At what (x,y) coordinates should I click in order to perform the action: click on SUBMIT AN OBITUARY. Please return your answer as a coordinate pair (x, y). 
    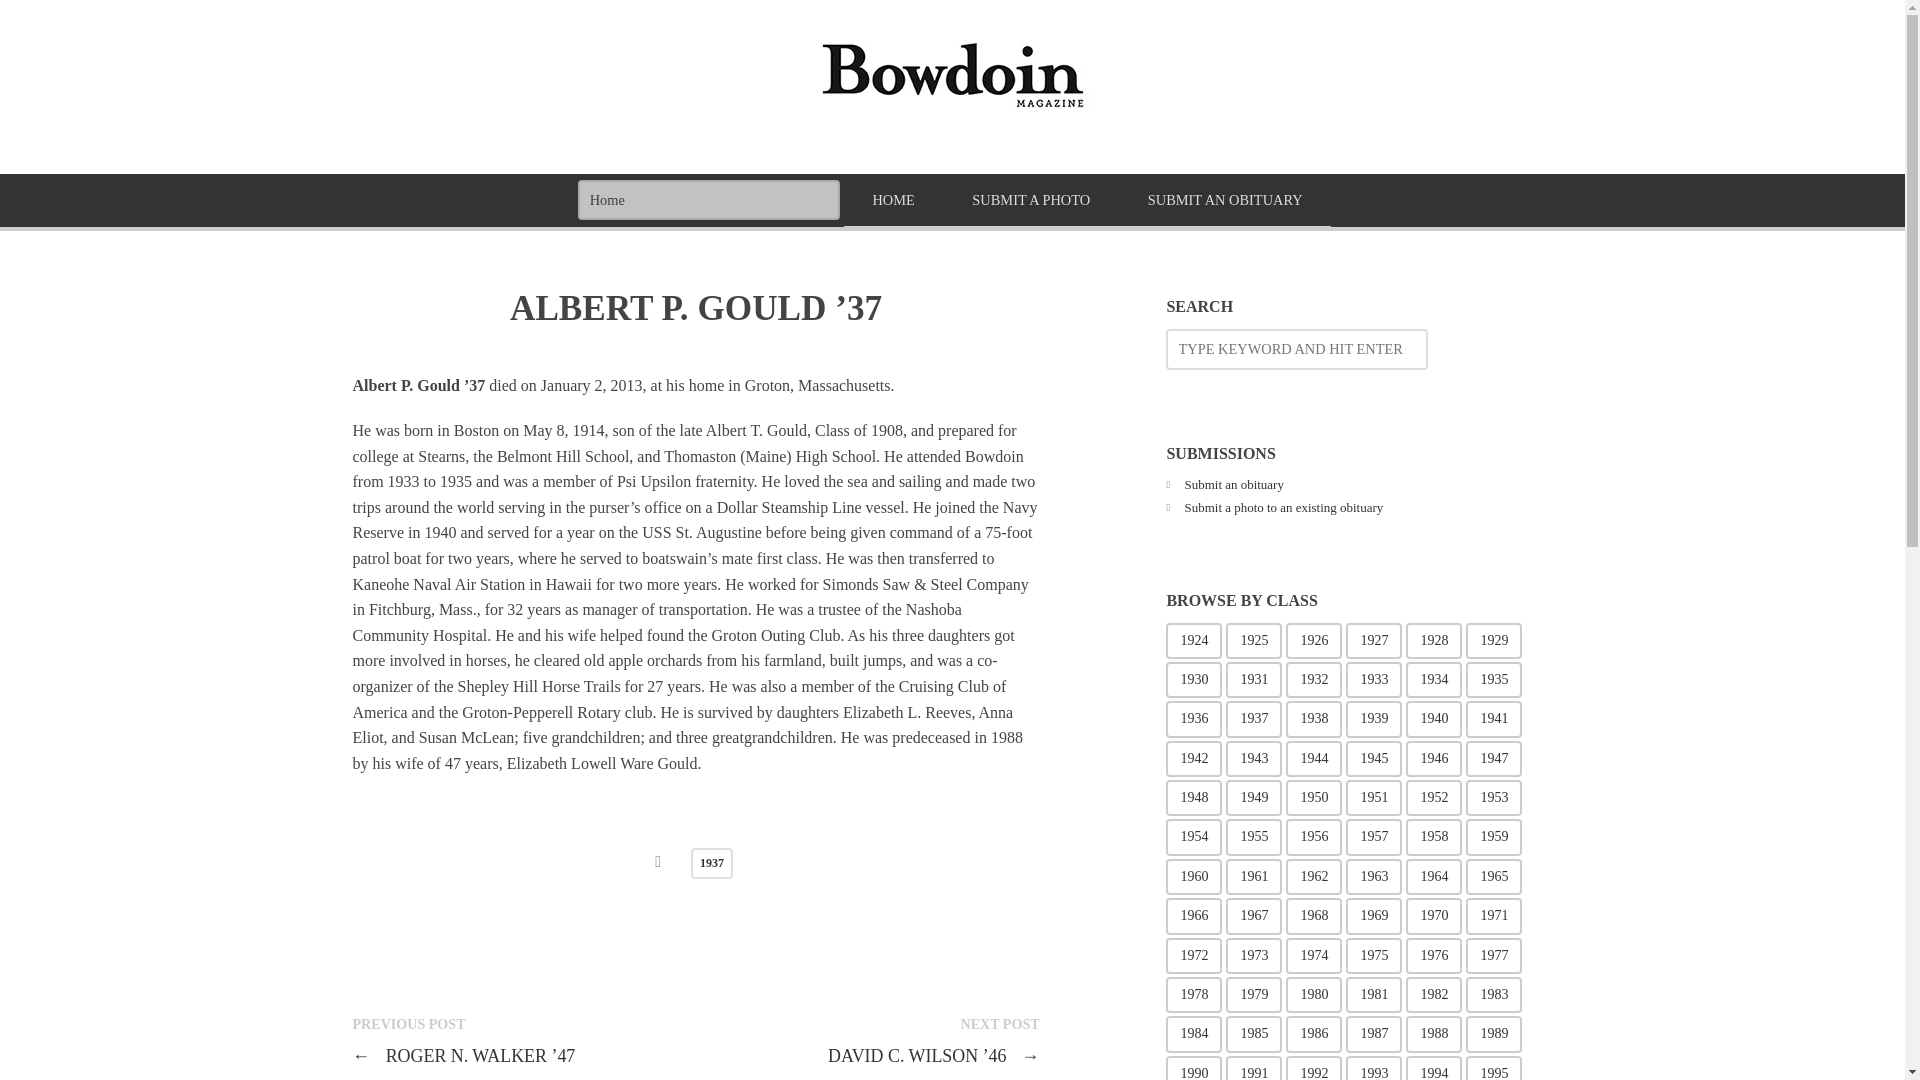
    Looking at the image, I should click on (1224, 202).